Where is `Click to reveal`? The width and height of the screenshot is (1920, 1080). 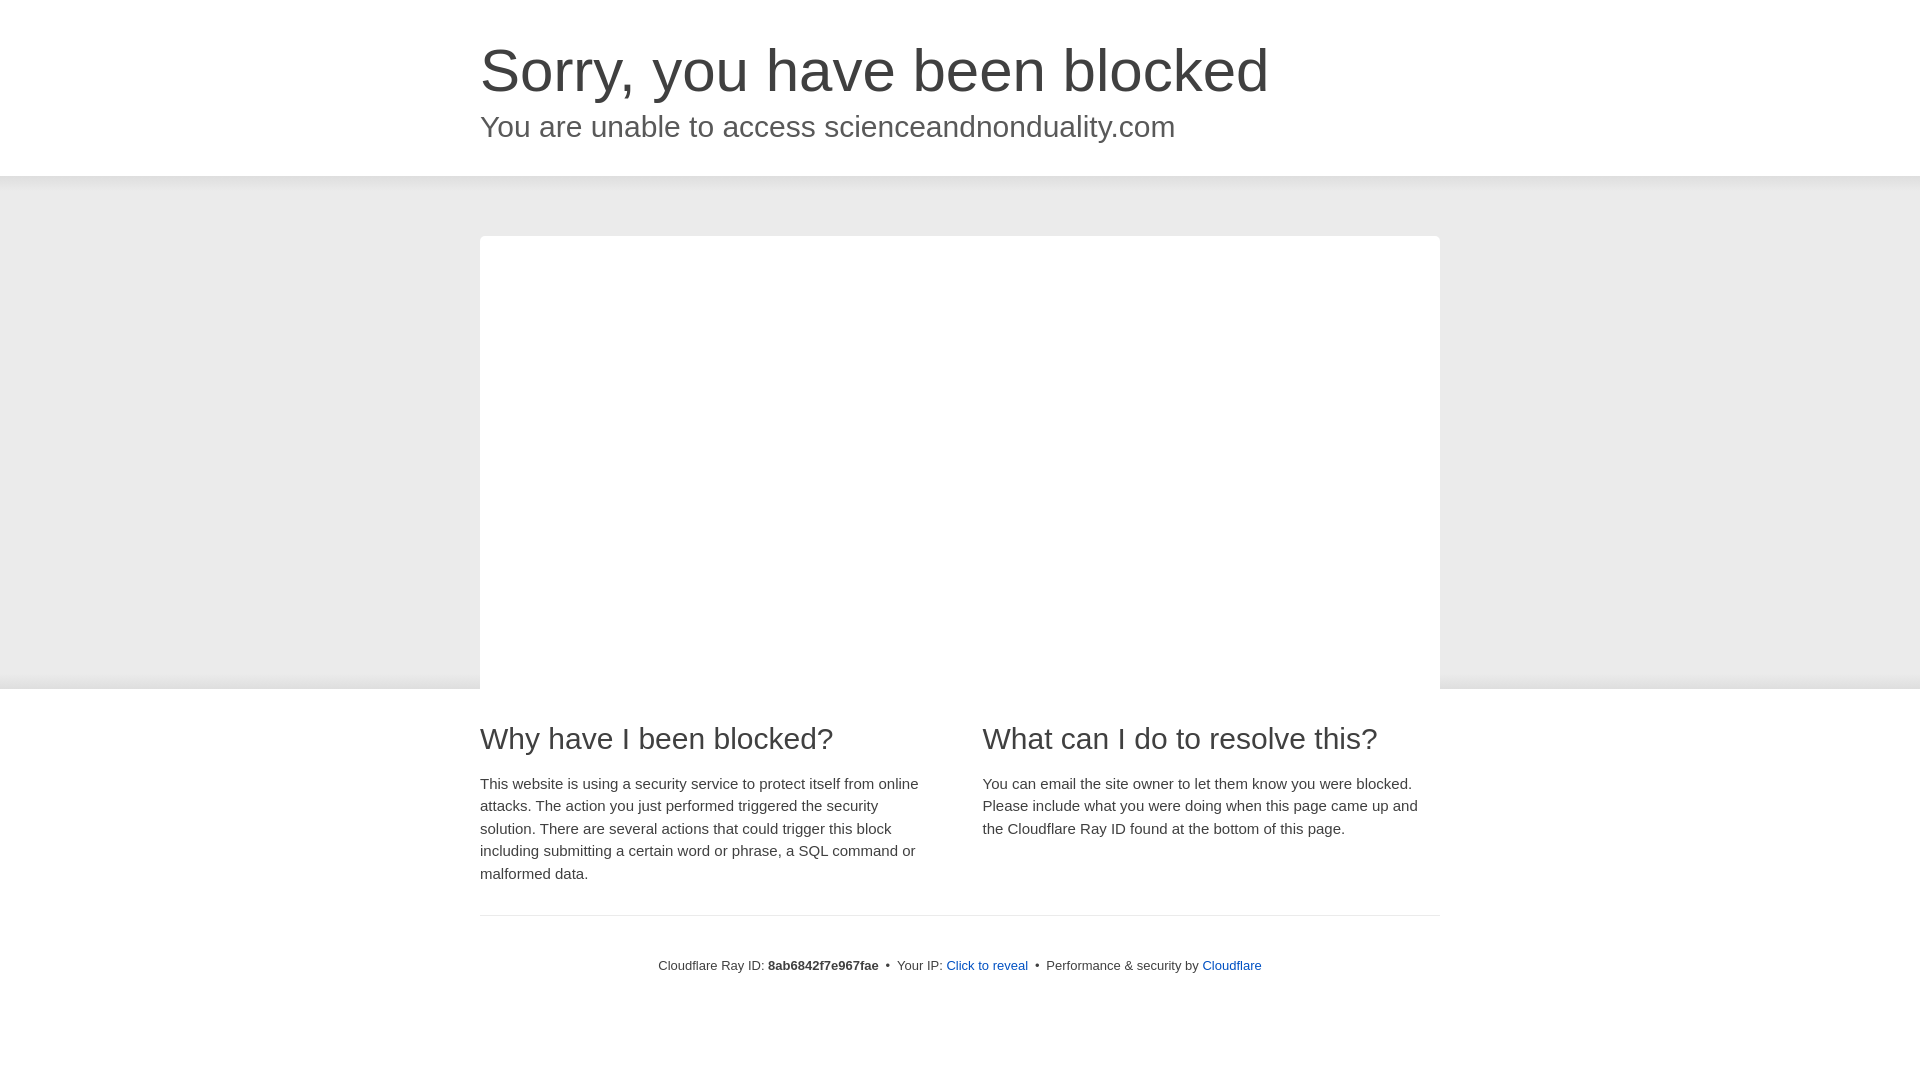
Click to reveal is located at coordinates (986, 966).